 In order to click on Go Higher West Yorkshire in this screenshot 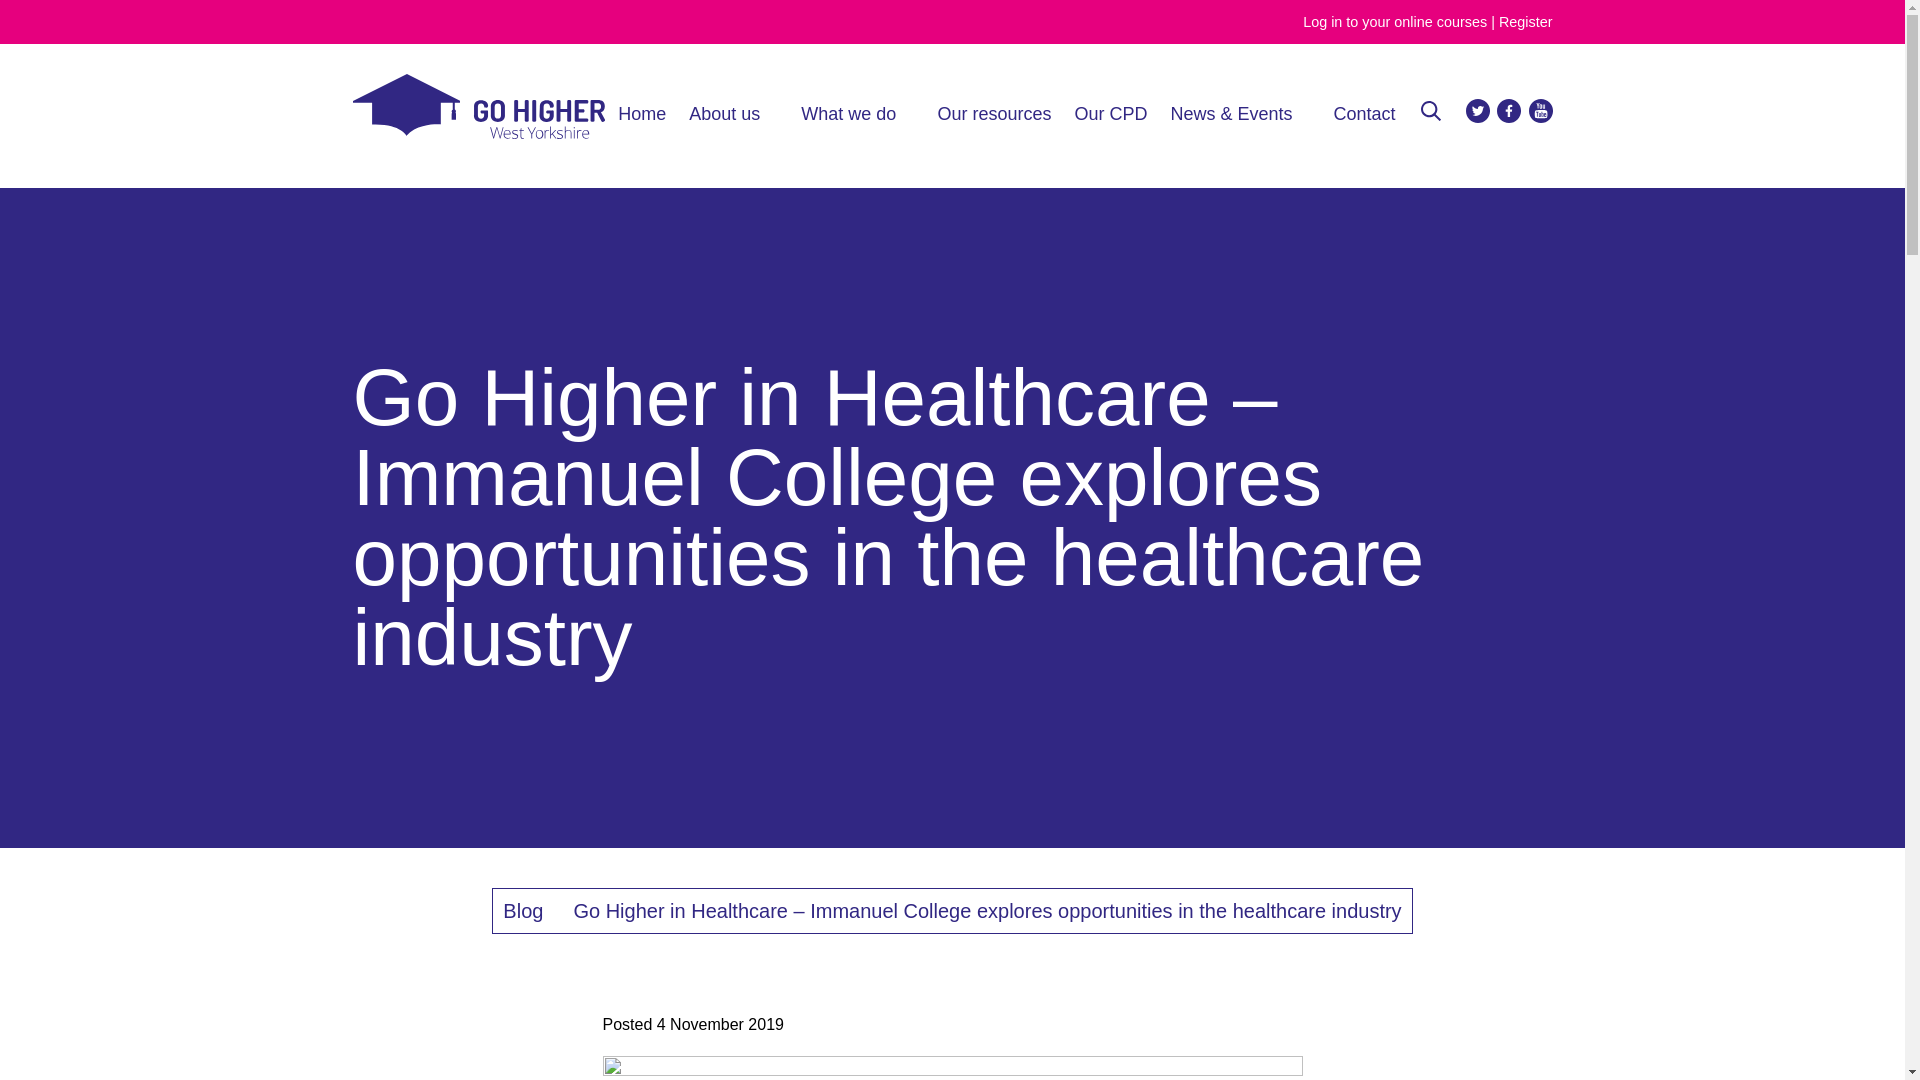, I will do `click(478, 133)`.